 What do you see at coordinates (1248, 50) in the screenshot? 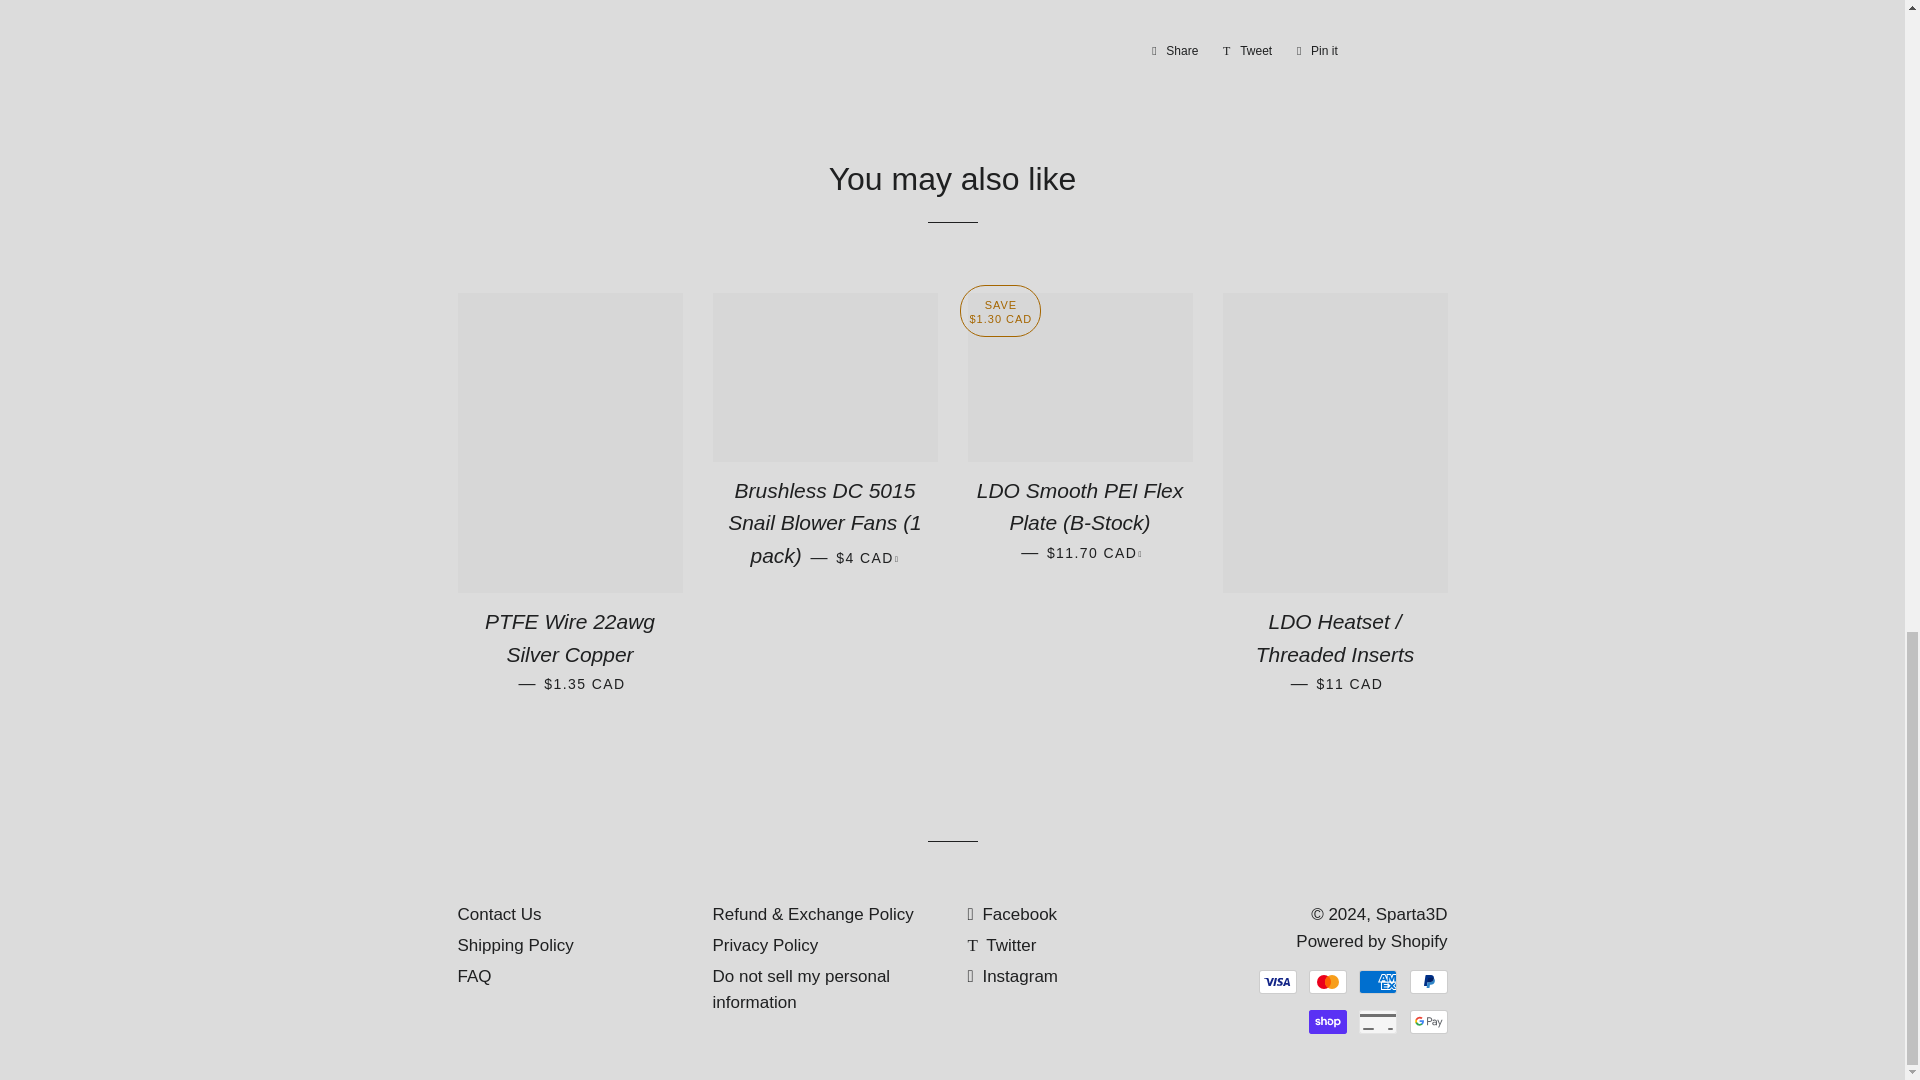
I see `Tweet on Twitter` at bounding box center [1248, 50].